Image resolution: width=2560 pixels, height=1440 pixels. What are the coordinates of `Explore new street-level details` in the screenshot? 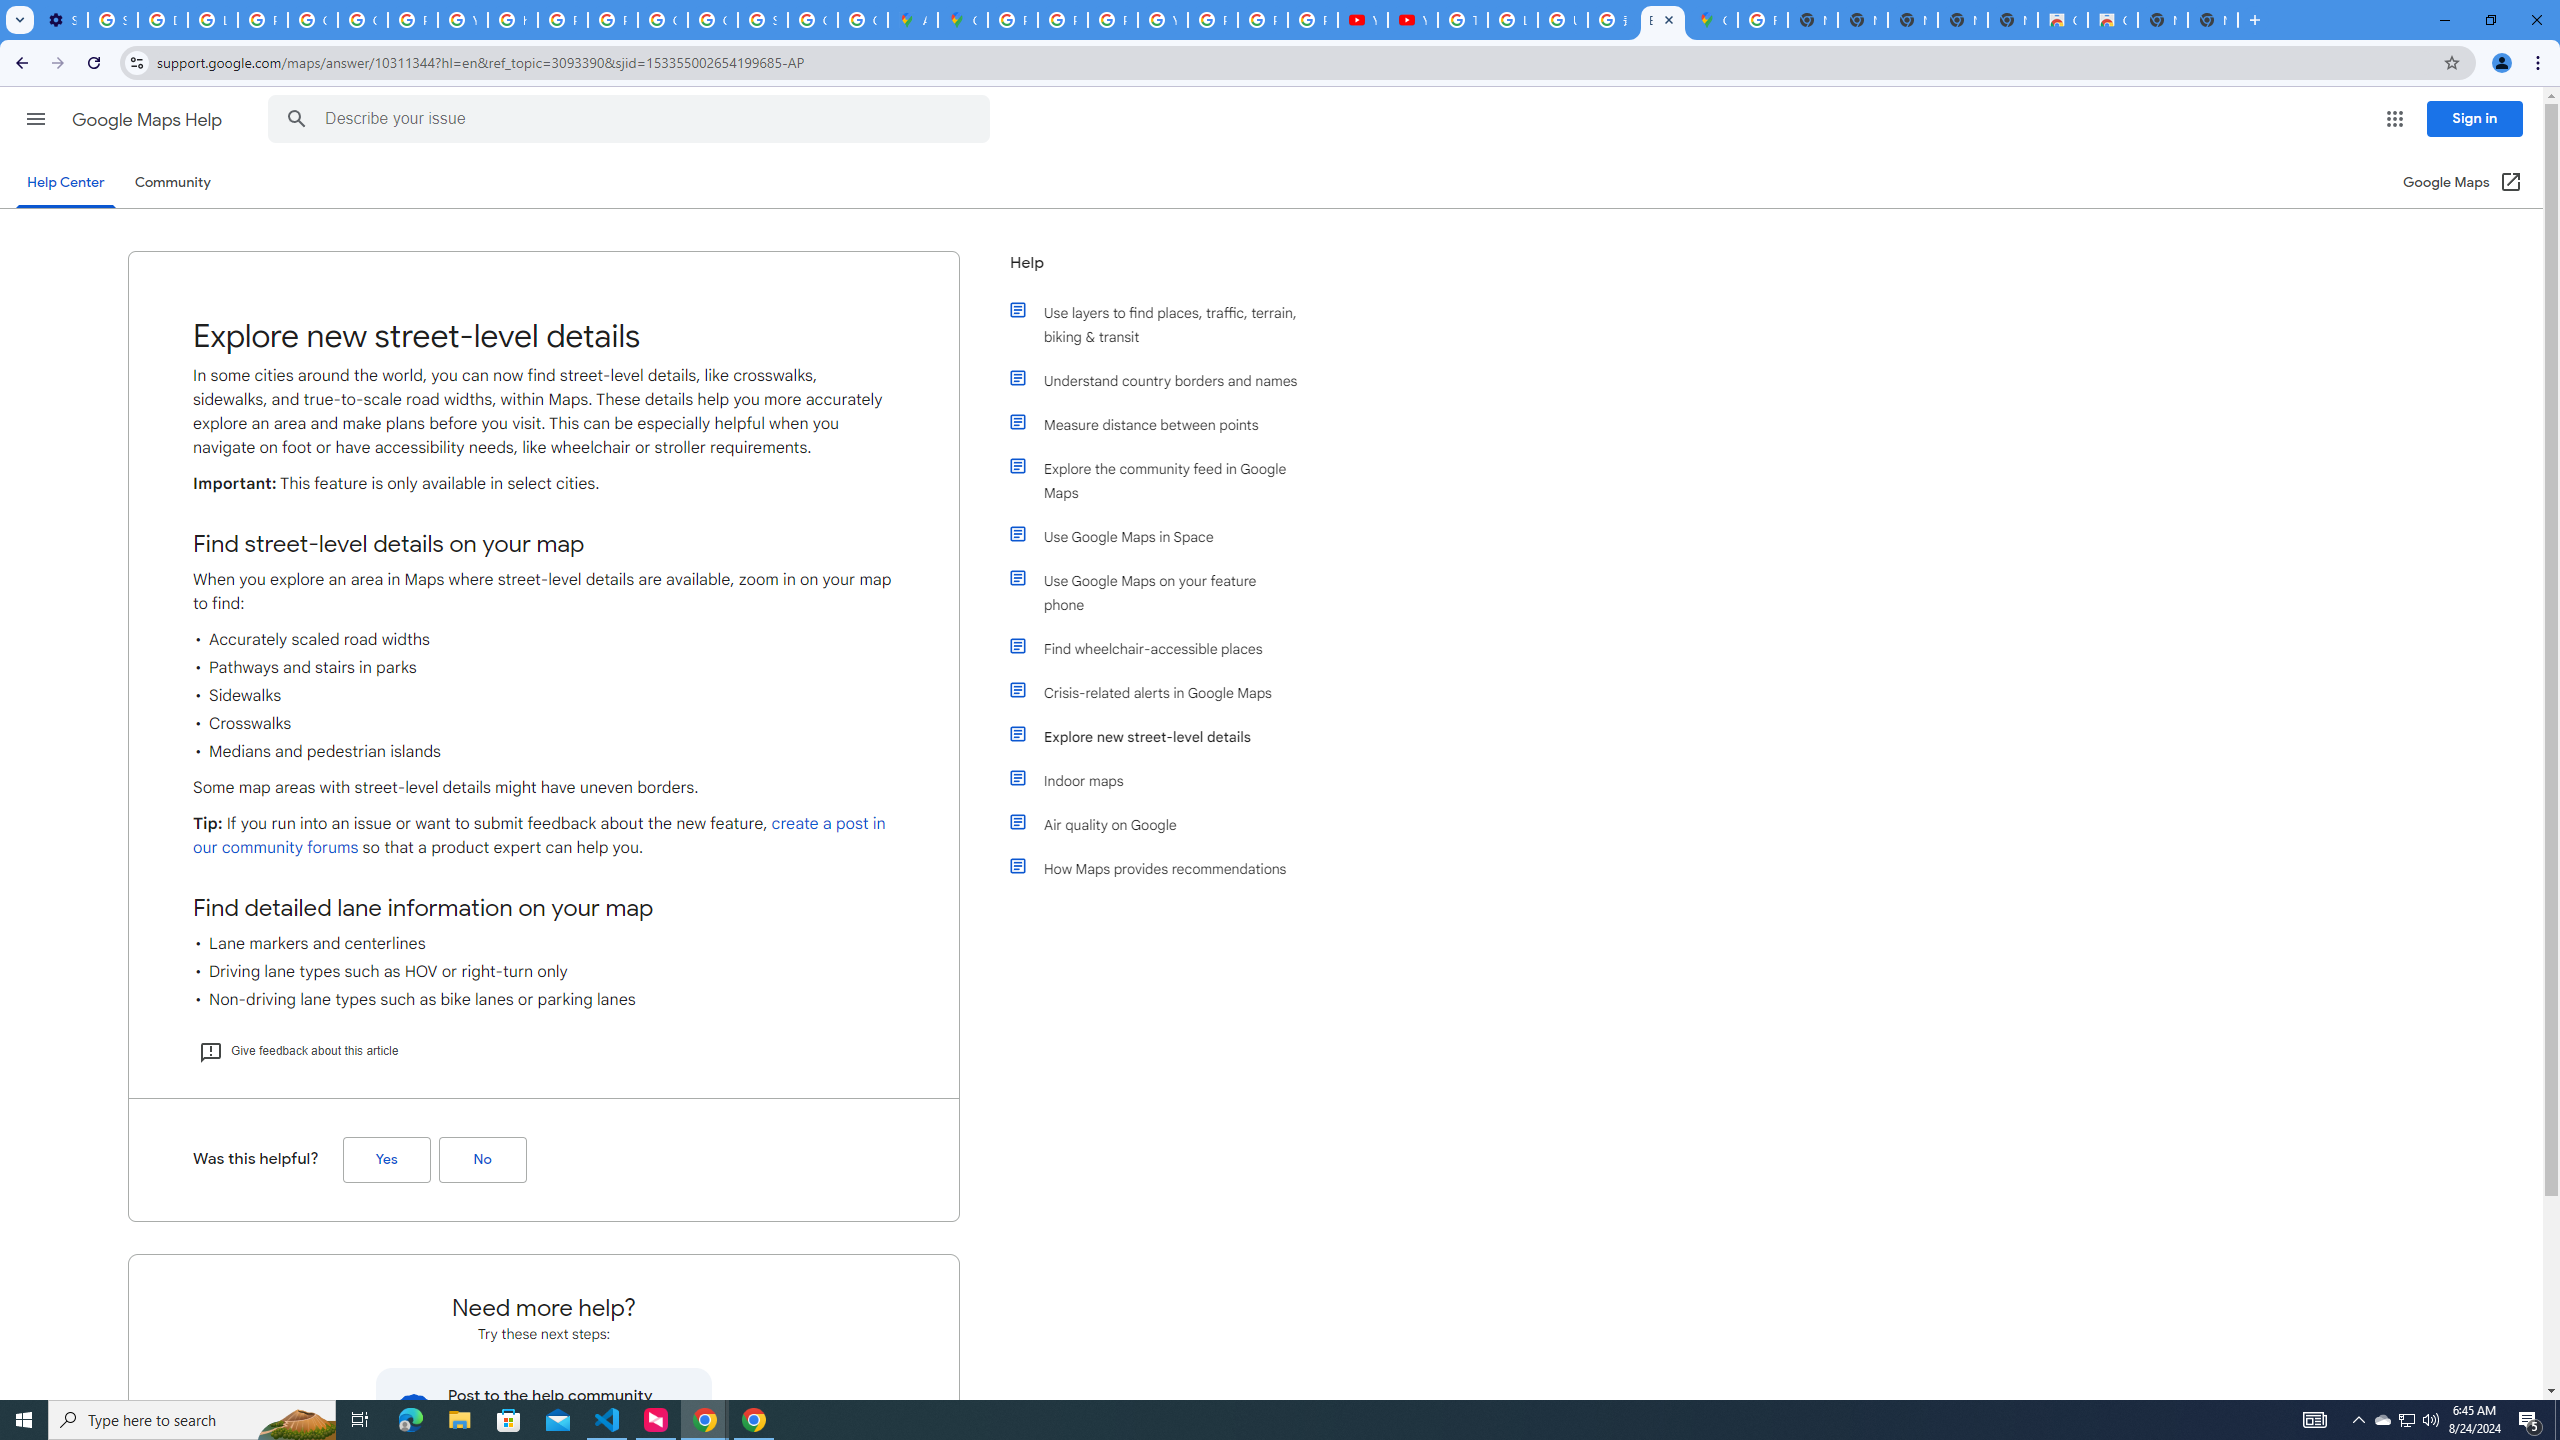 It's located at (1163, 736).